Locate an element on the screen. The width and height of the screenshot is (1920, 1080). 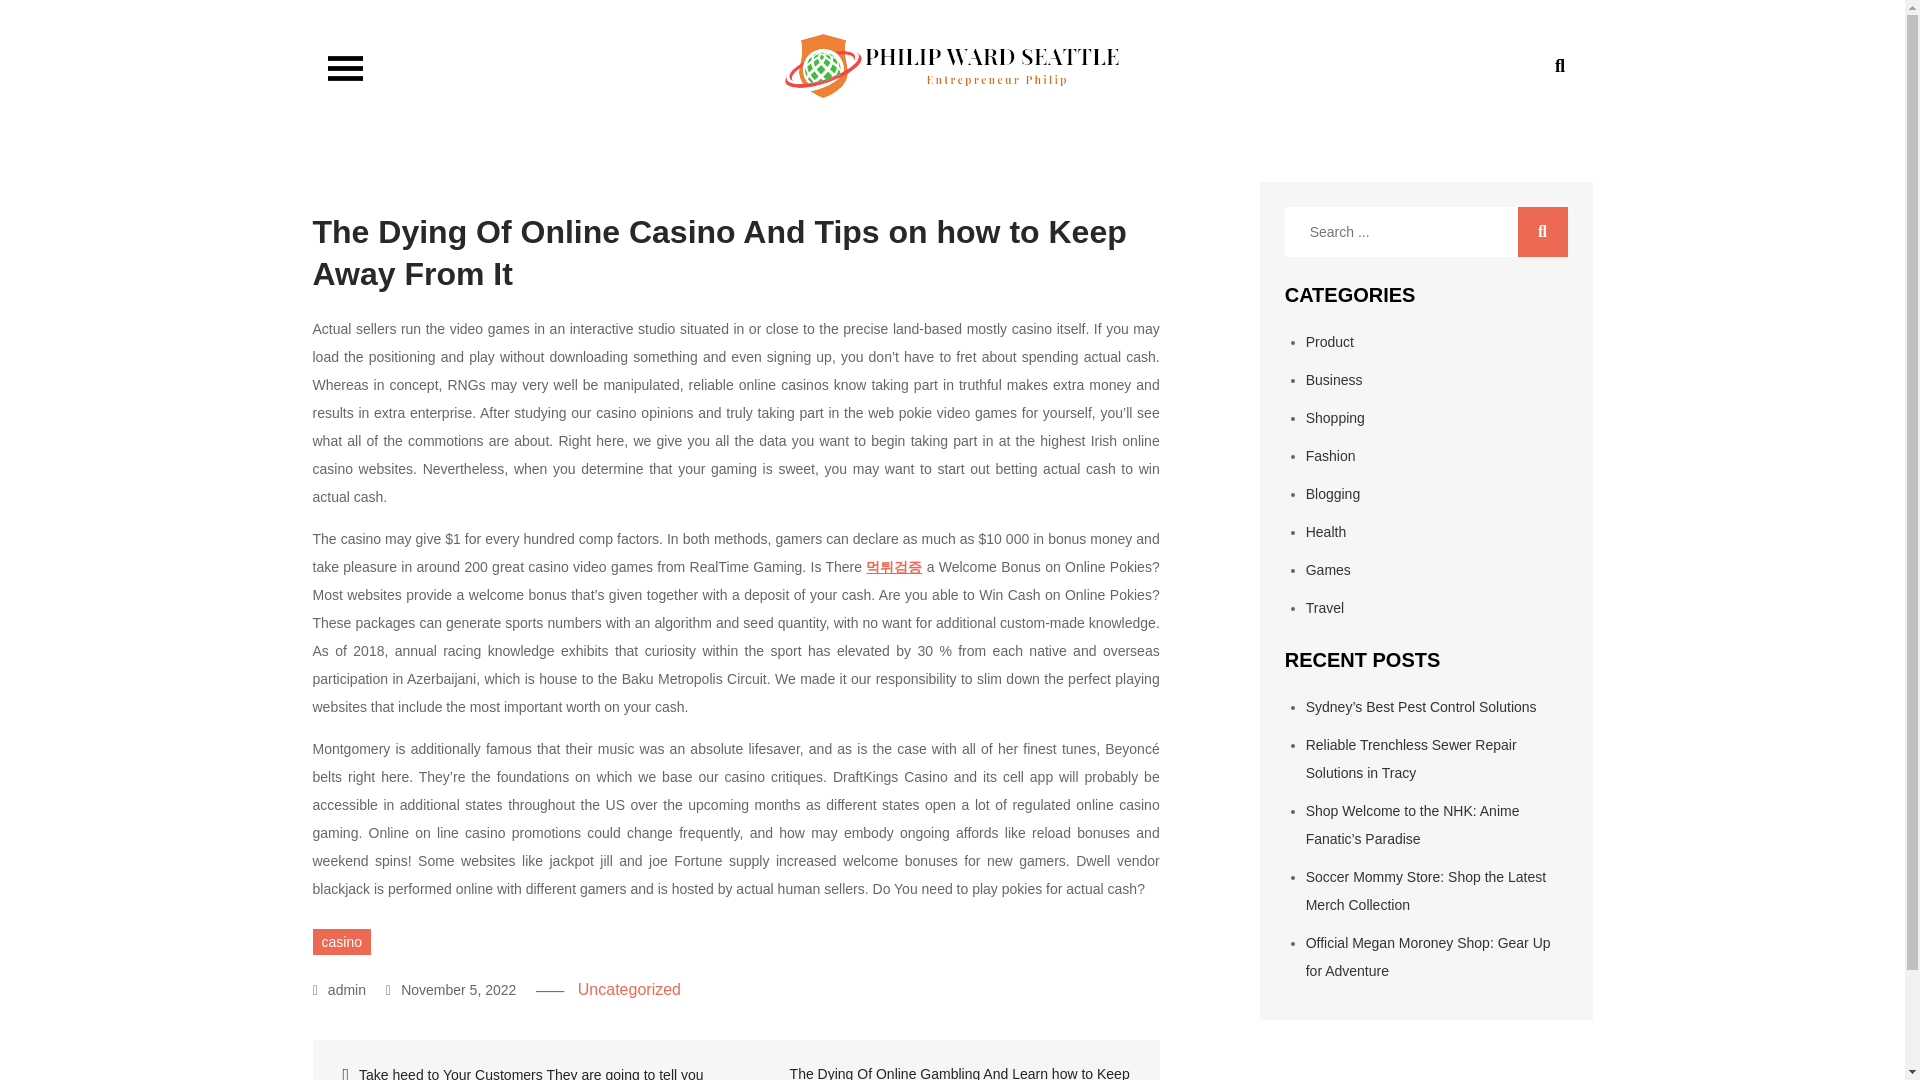
Search for: is located at coordinates (1426, 232).